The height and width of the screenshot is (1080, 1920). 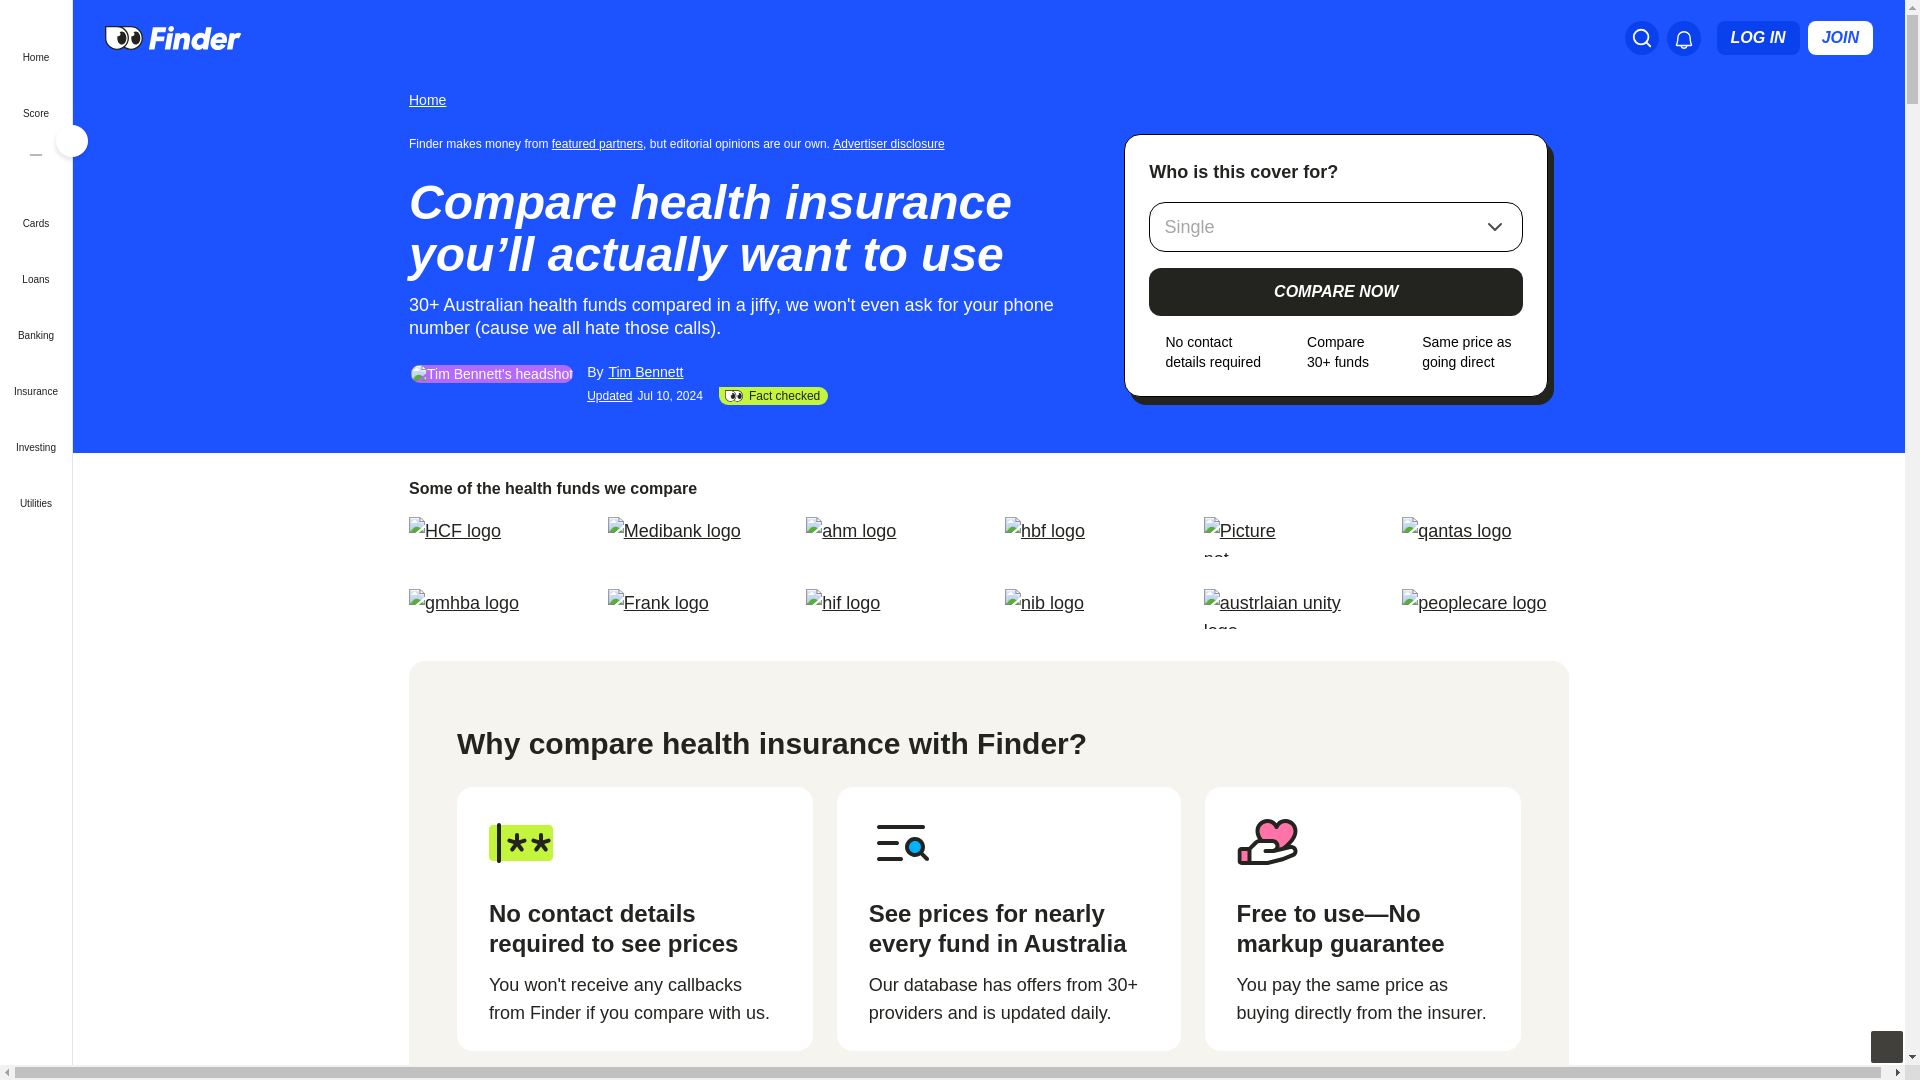 What do you see at coordinates (1088, 608) in the screenshot?
I see `nib logo` at bounding box center [1088, 608].